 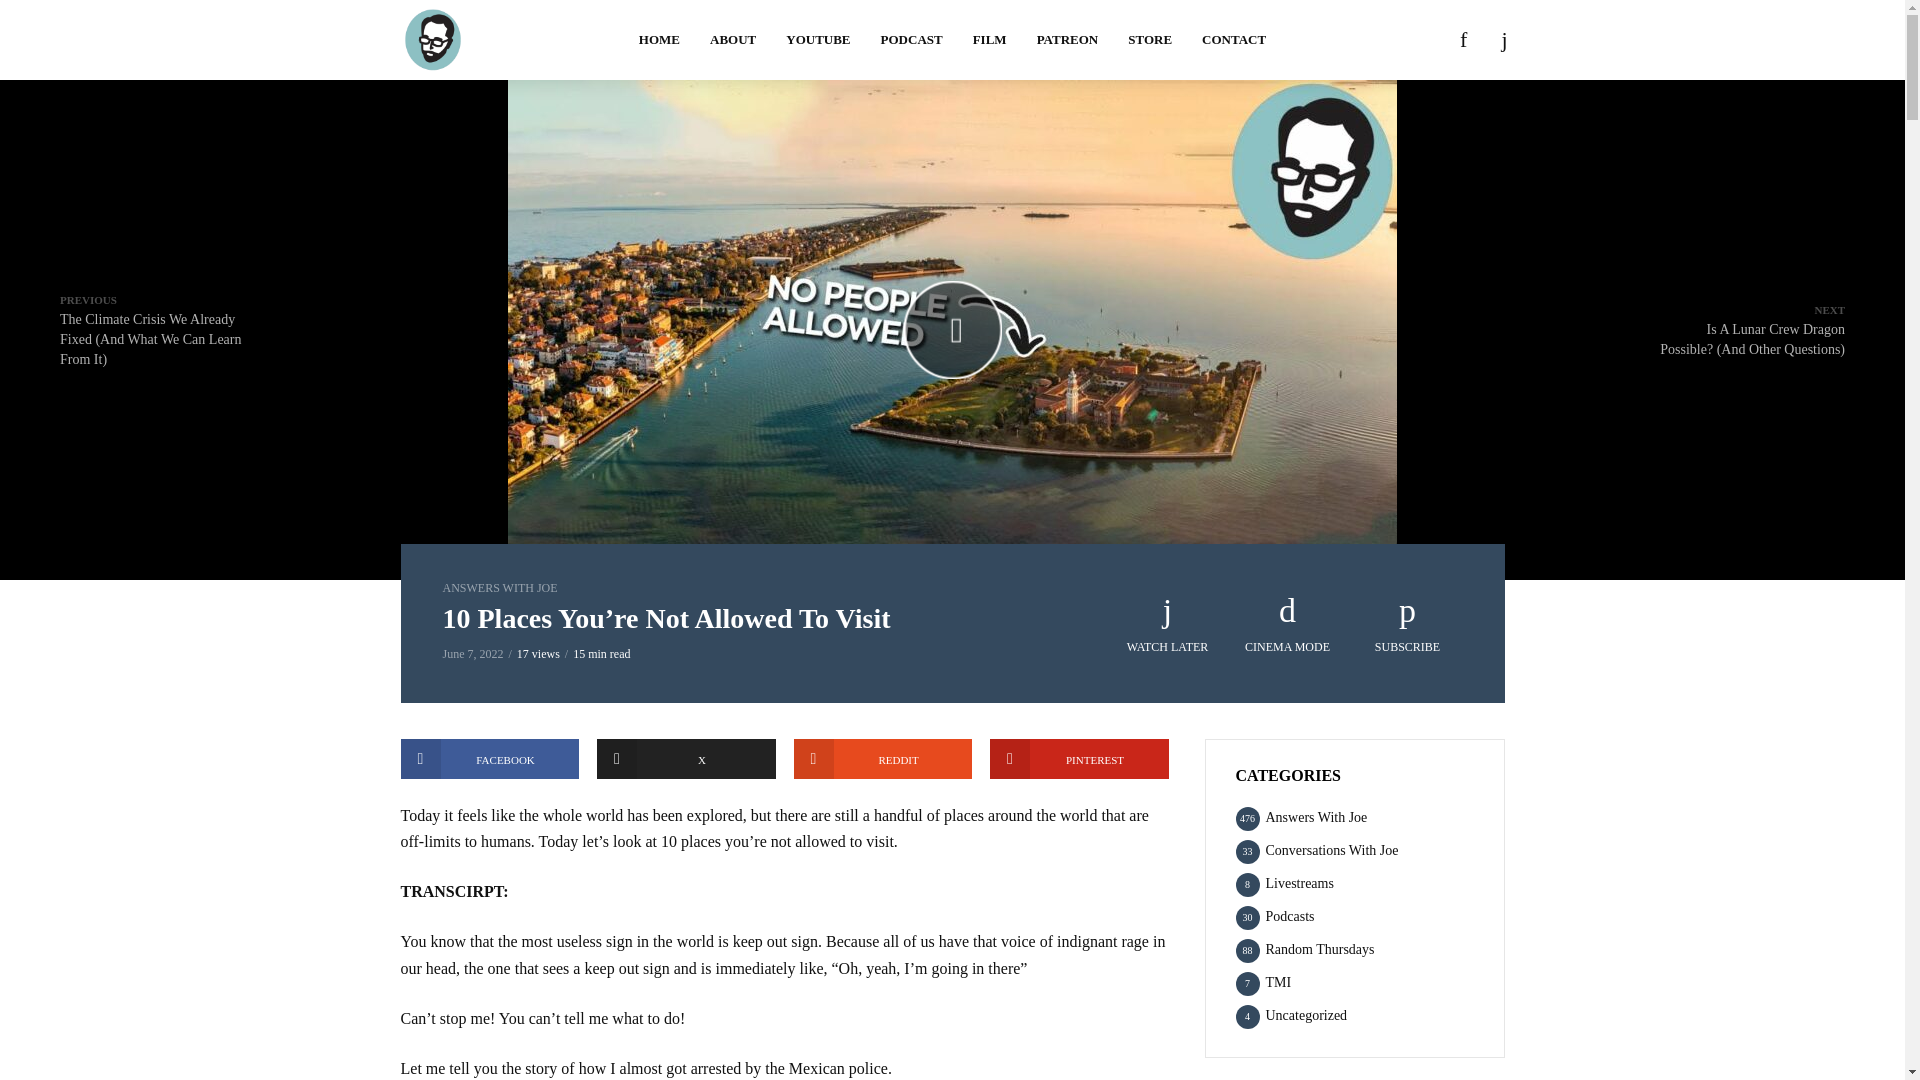 What do you see at coordinates (912, 40) in the screenshot?
I see `PODCAST` at bounding box center [912, 40].